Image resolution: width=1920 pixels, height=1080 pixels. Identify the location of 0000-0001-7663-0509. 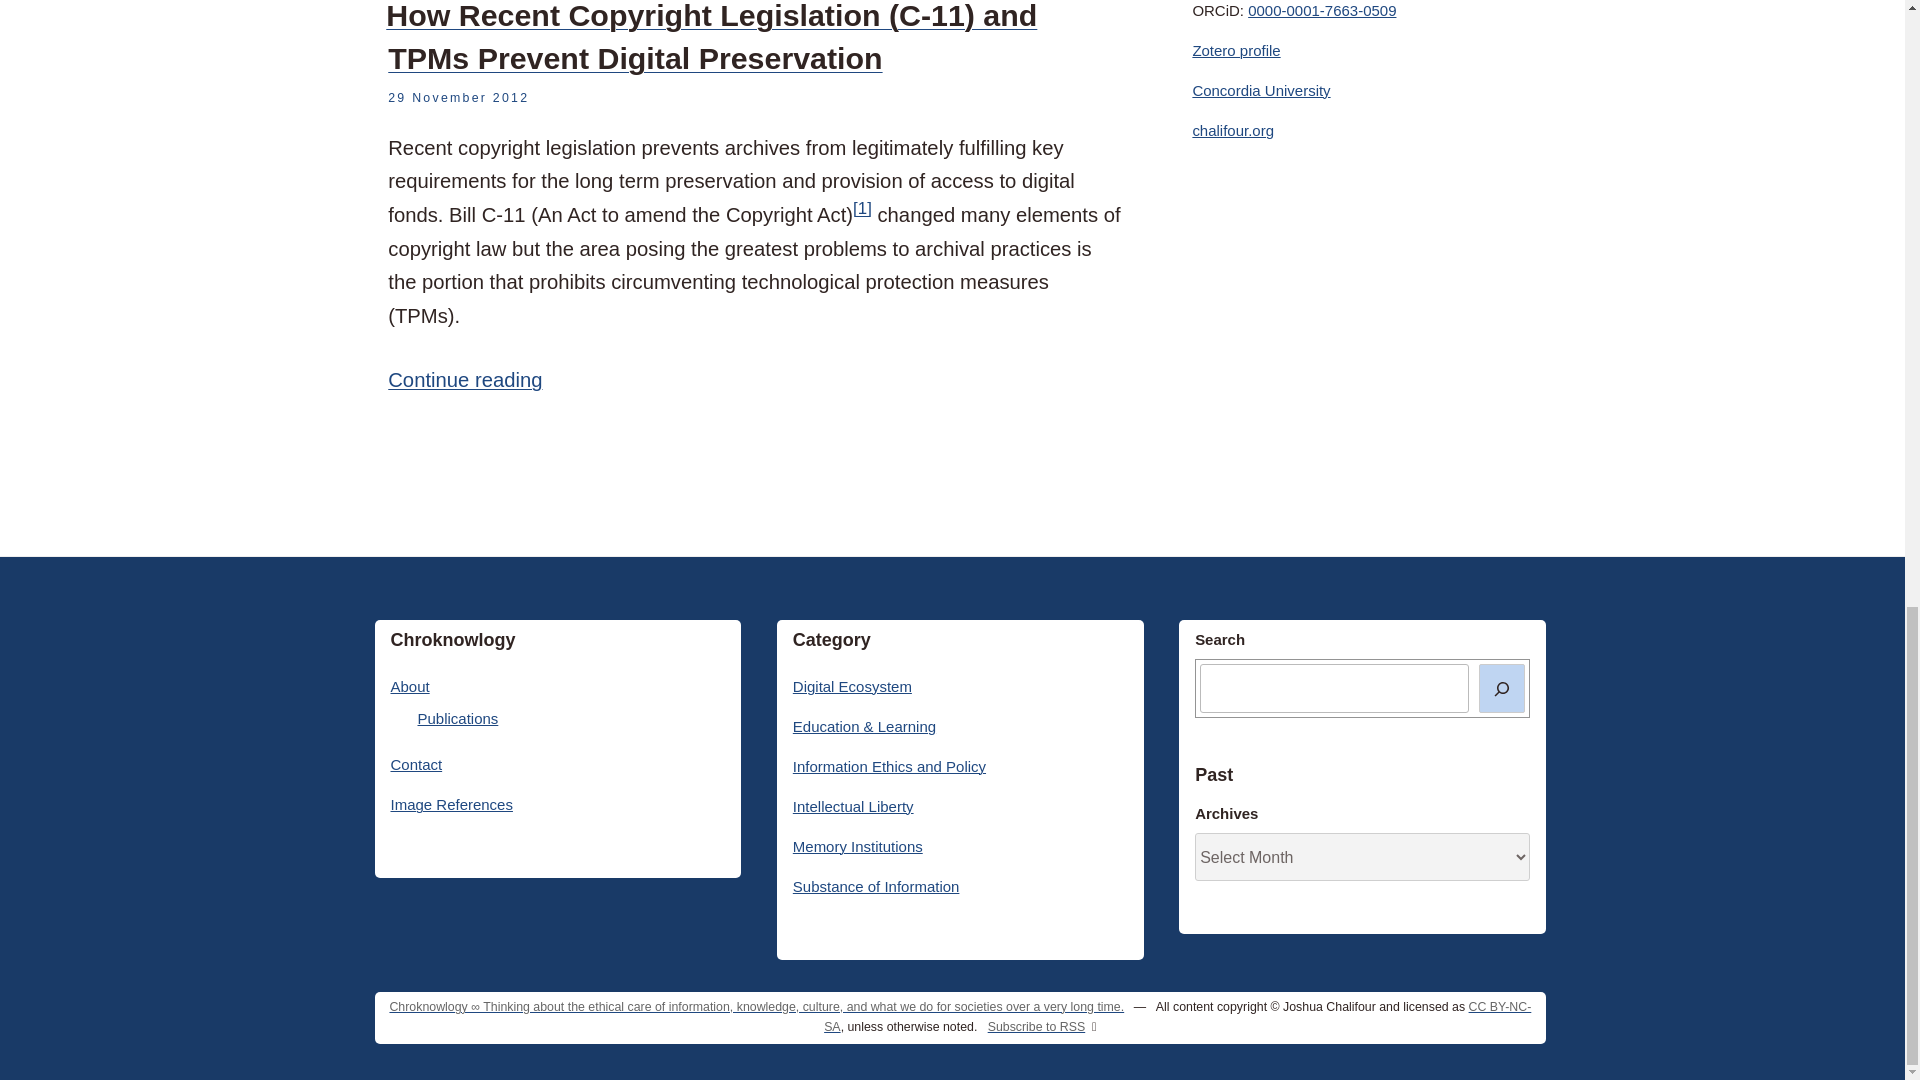
(1322, 10).